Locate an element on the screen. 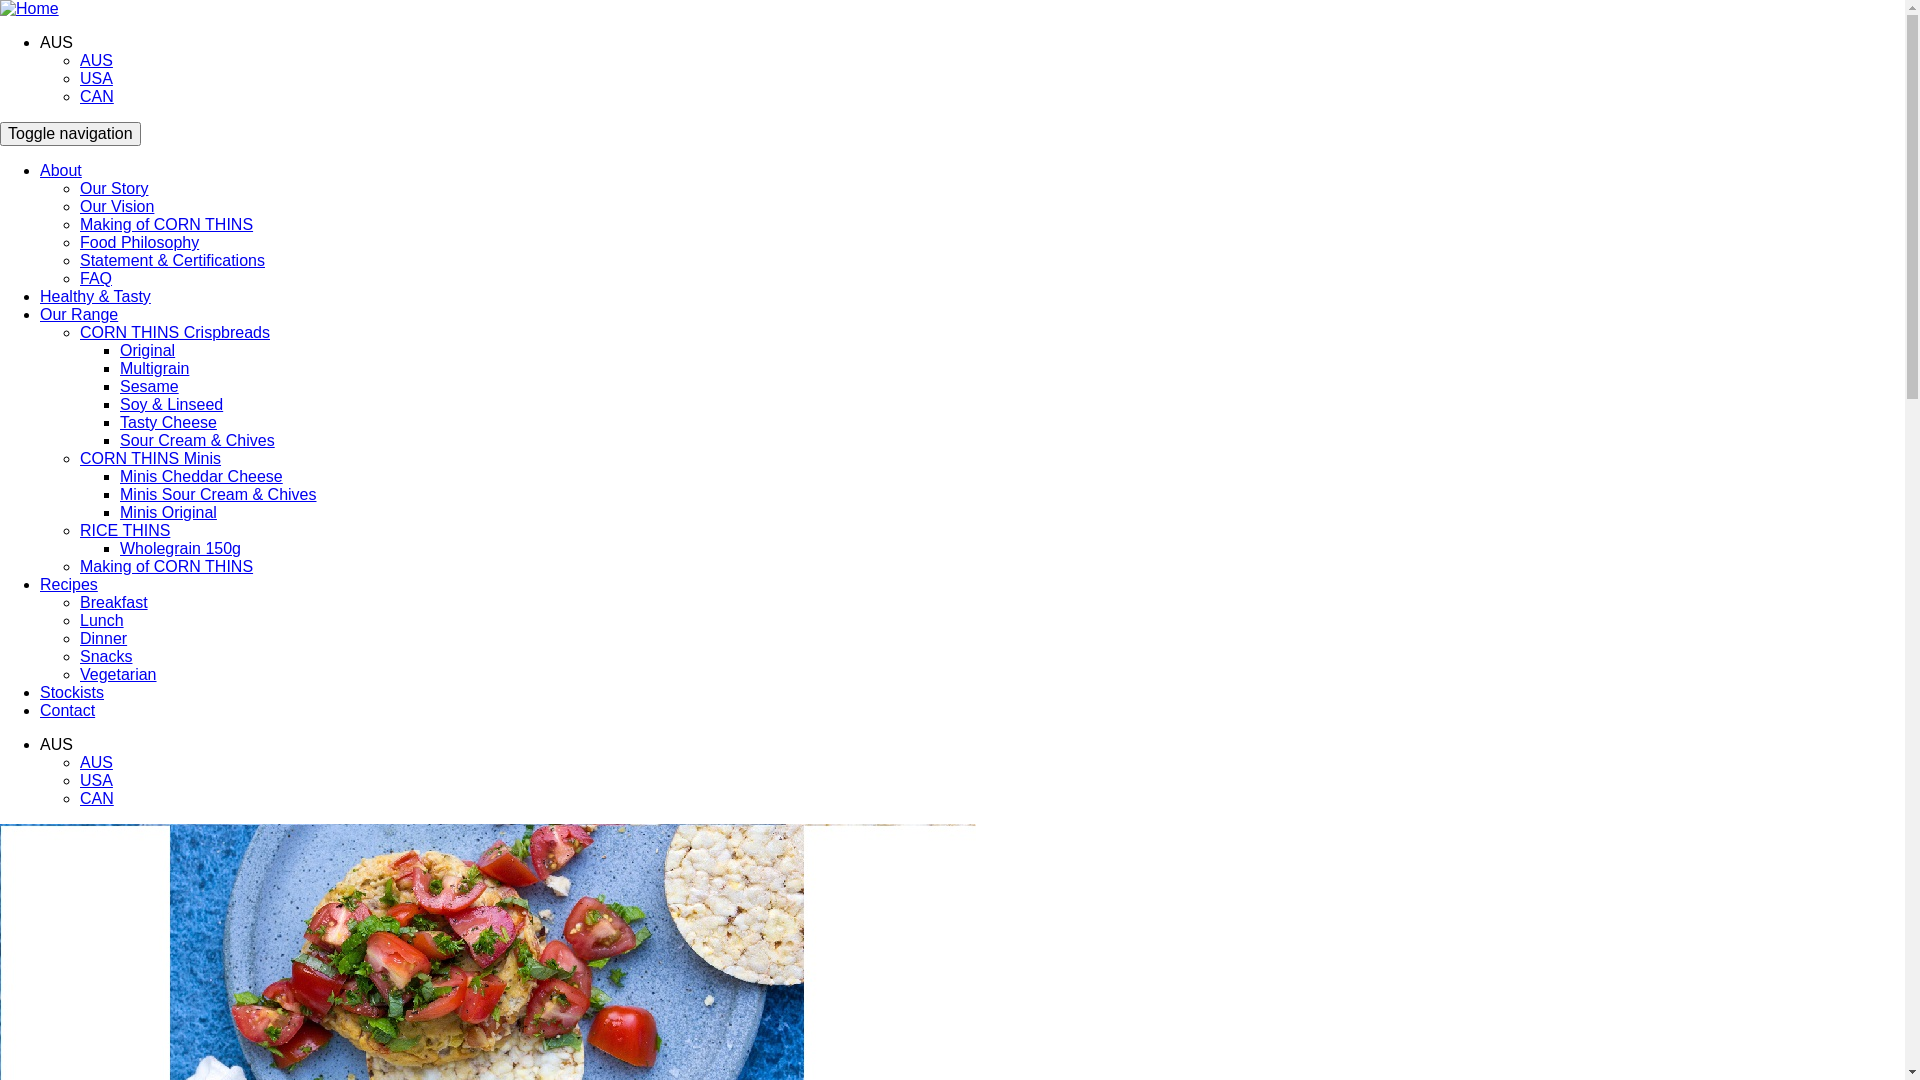 The height and width of the screenshot is (1080, 1920). Our Story is located at coordinates (114, 188).